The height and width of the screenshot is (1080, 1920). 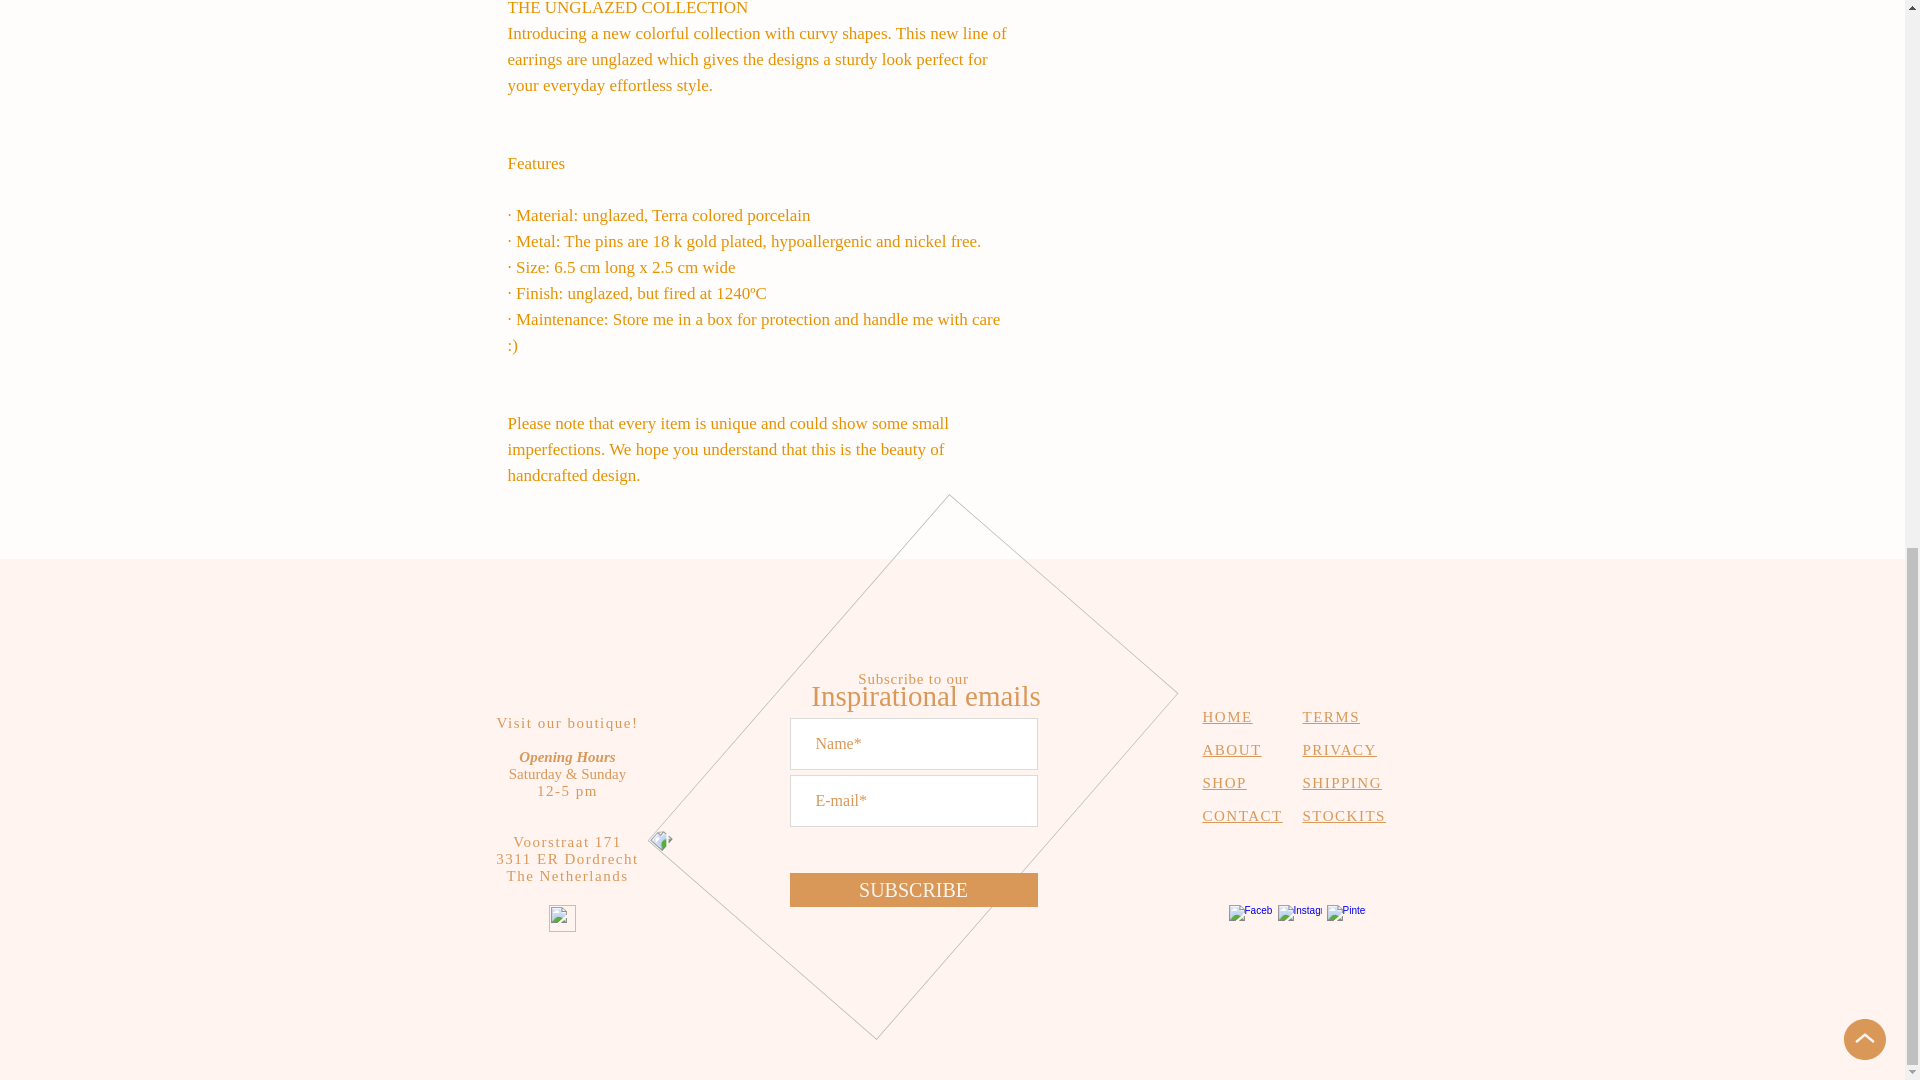 I want to click on STOCKITS, so click(x=1342, y=816).